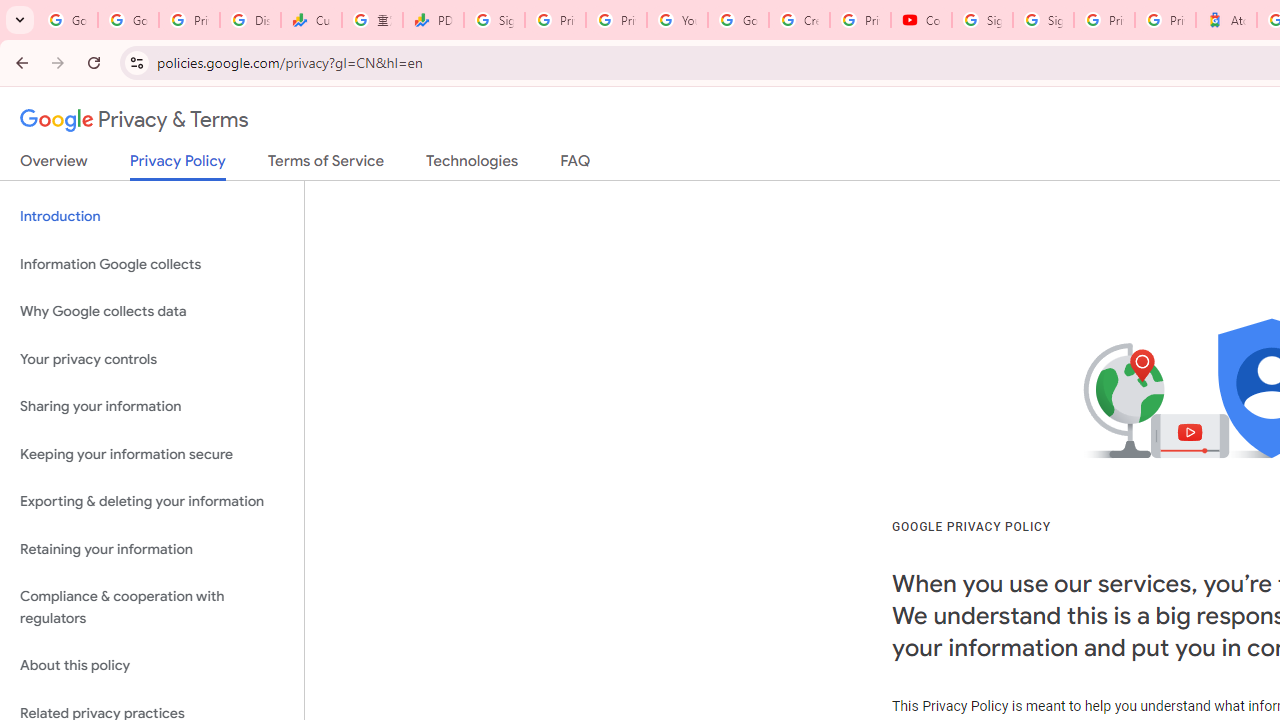  What do you see at coordinates (494, 20) in the screenshot?
I see `Sign in - Google Accounts` at bounding box center [494, 20].